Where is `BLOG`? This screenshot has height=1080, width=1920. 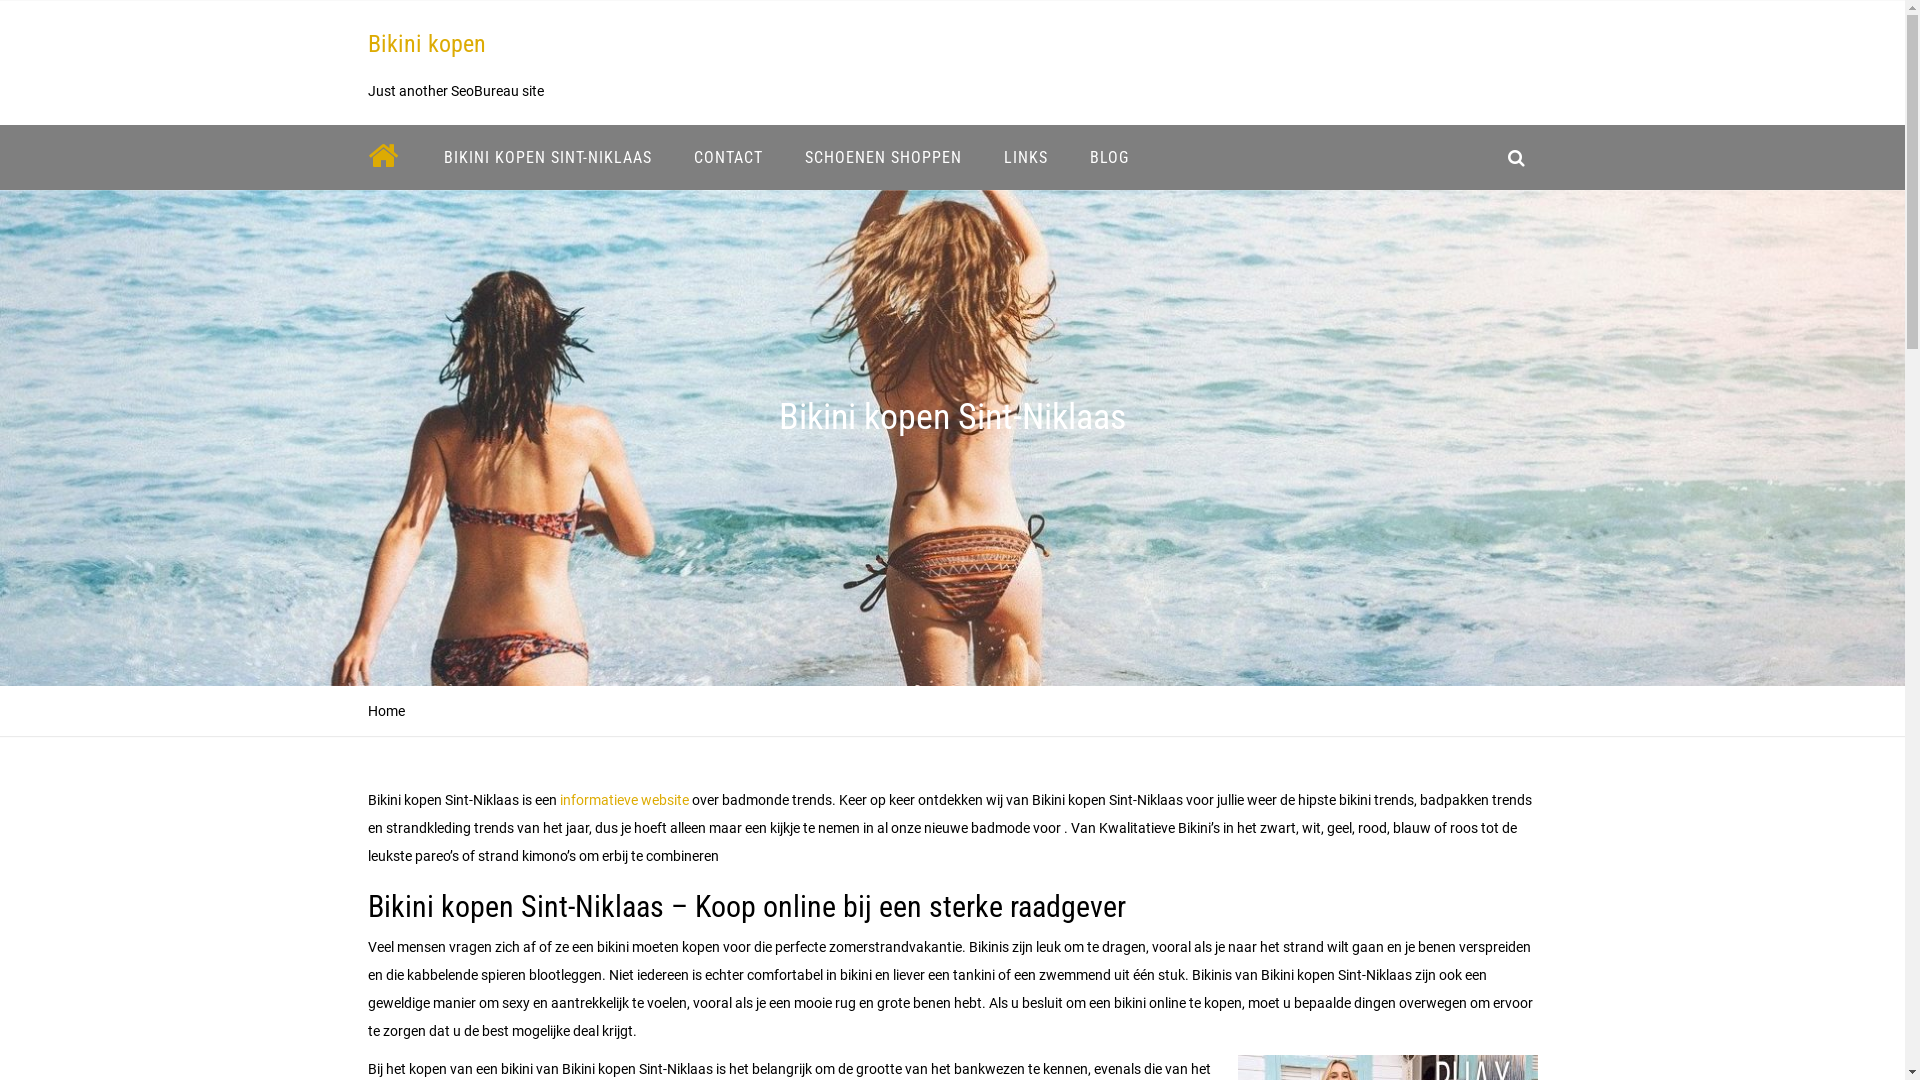 BLOG is located at coordinates (1108, 158).